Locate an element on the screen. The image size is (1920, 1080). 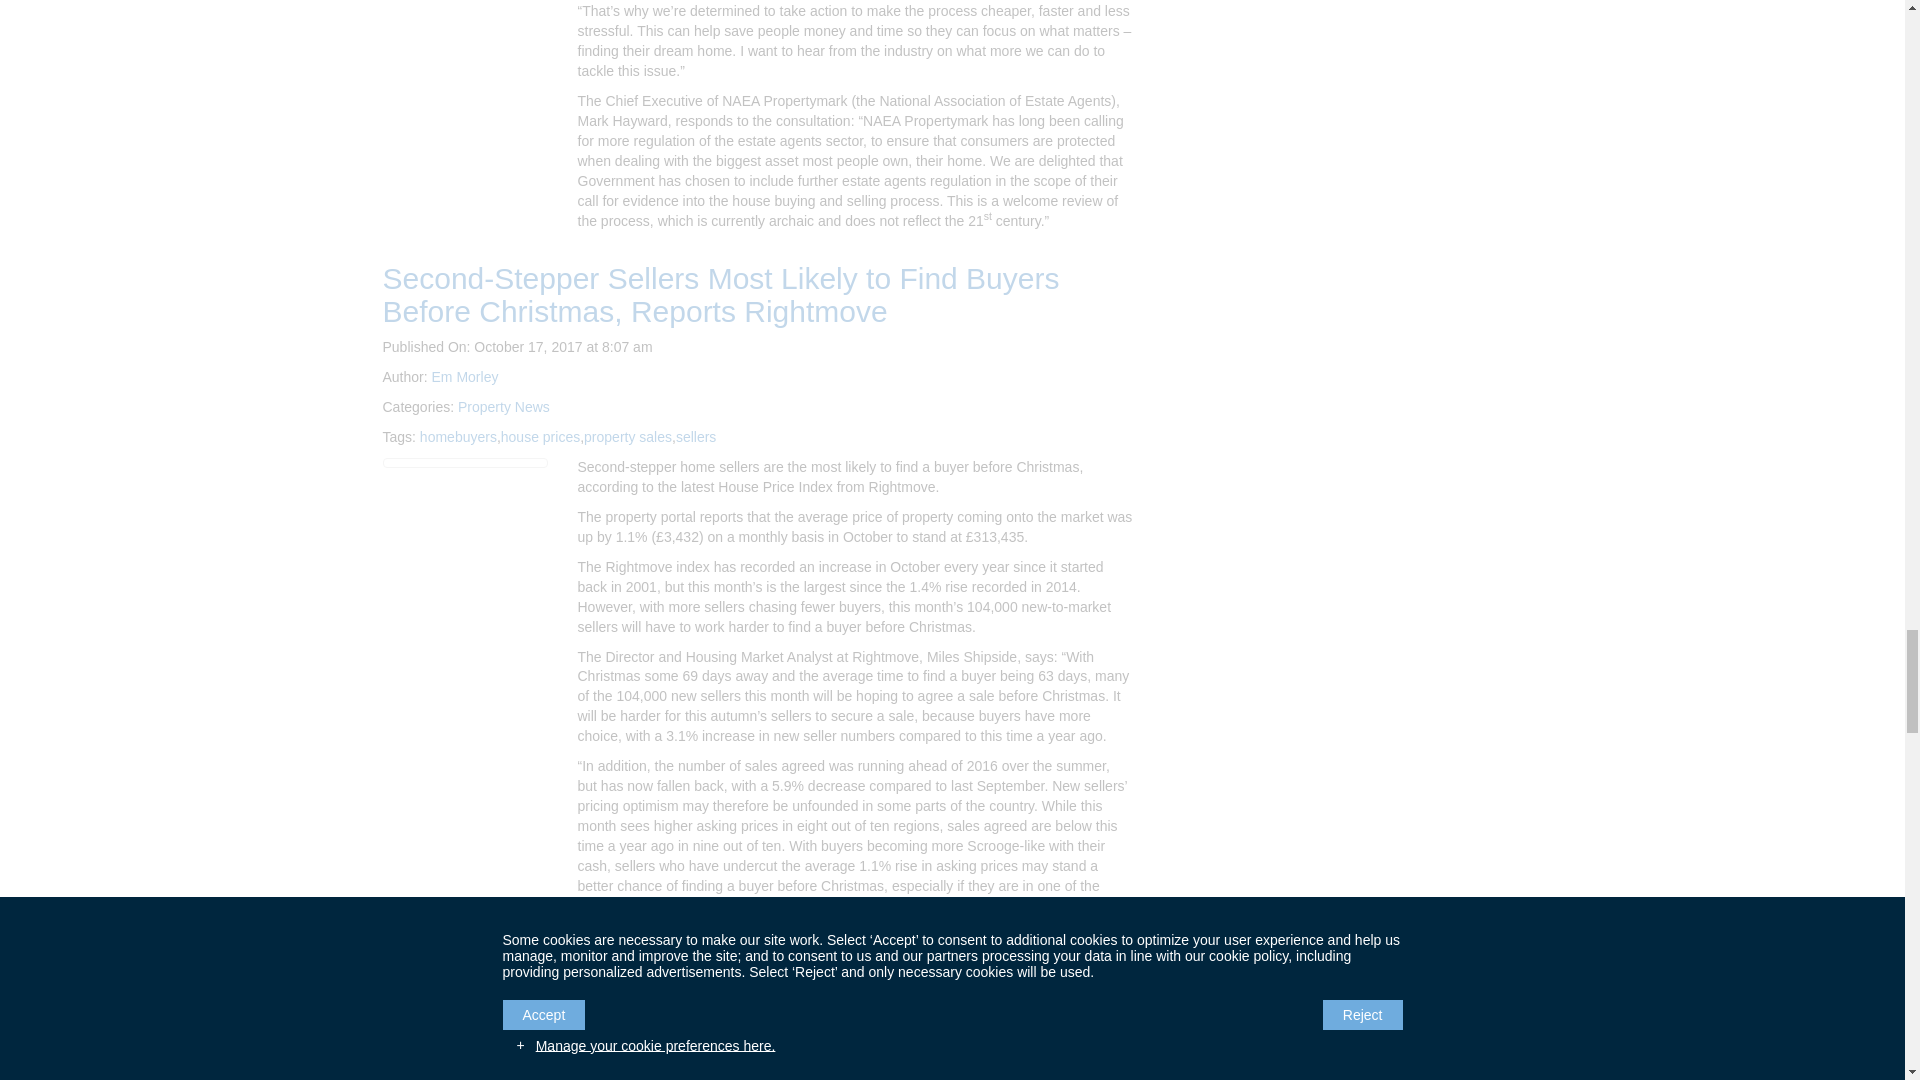
Posts by Em Morley is located at coordinates (466, 376).